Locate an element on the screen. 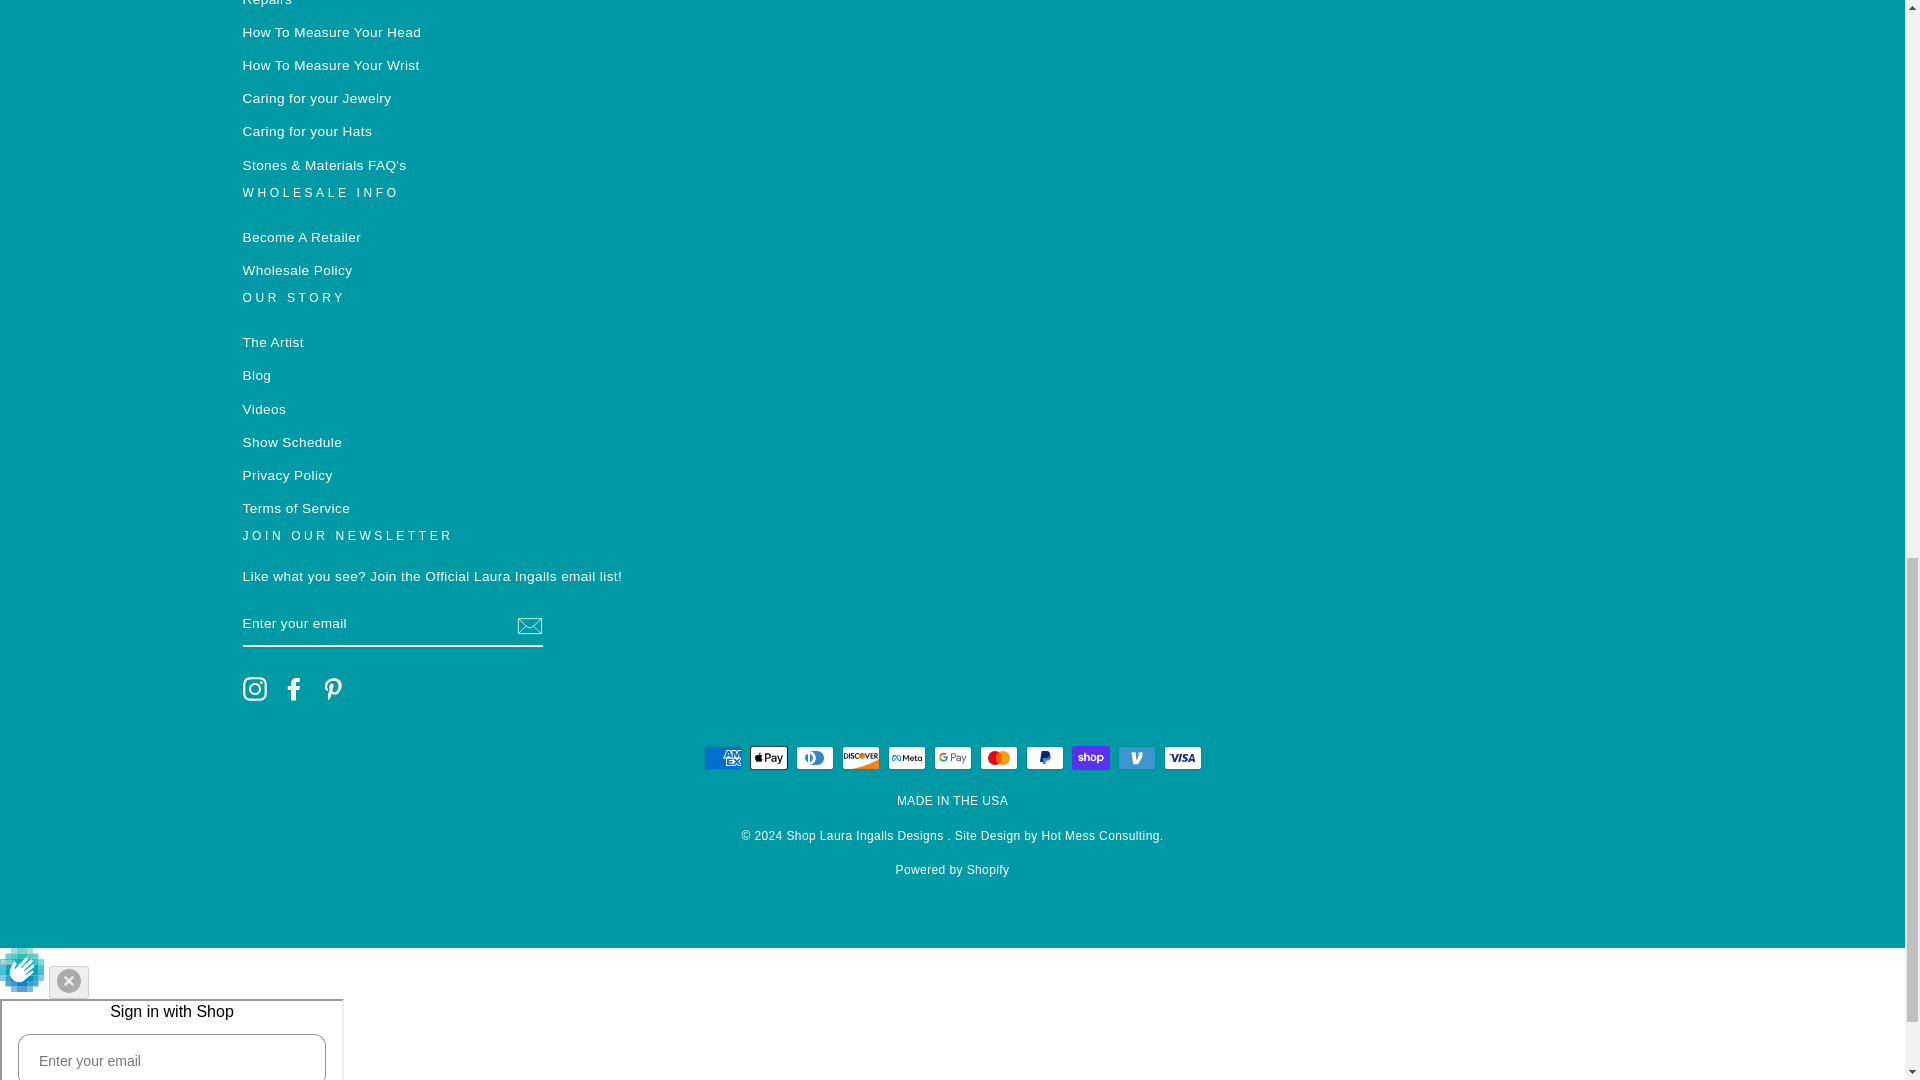  Discover is located at coordinates (860, 758).